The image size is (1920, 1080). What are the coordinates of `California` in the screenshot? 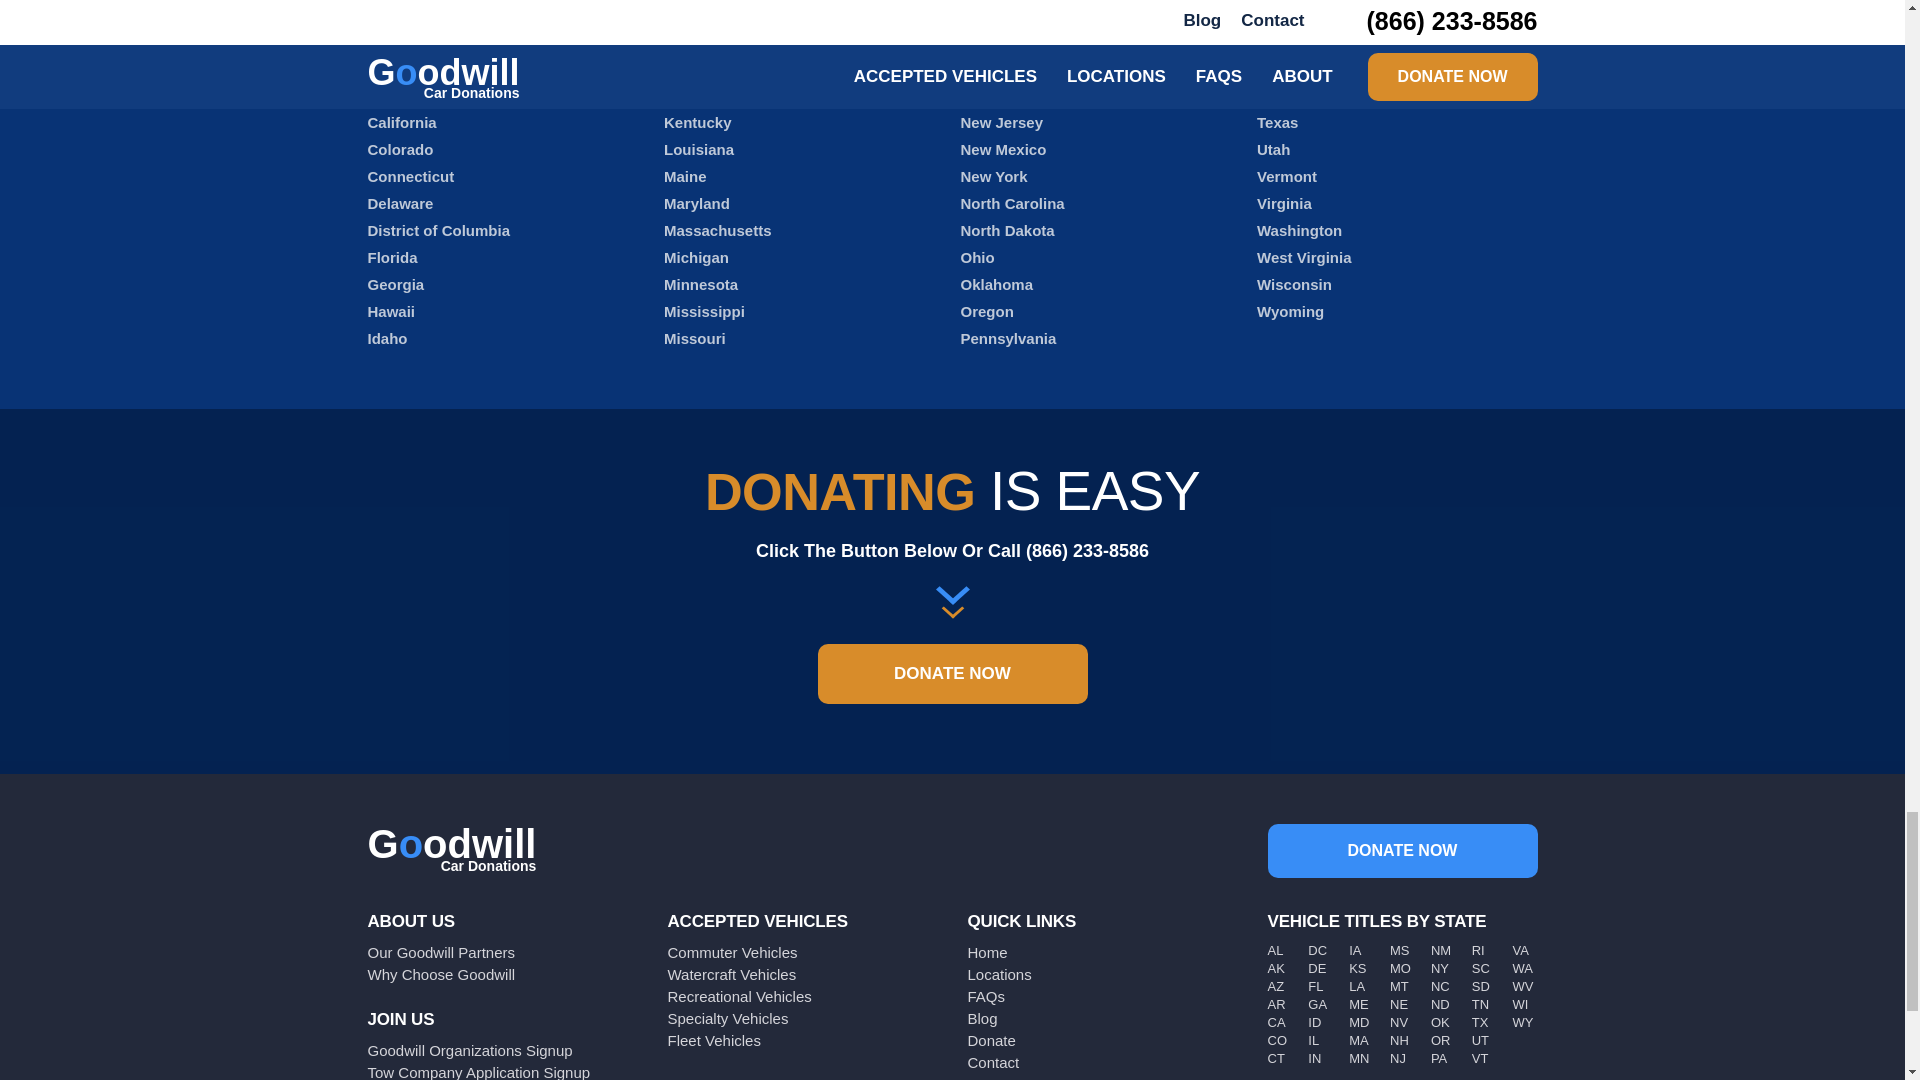 It's located at (402, 122).